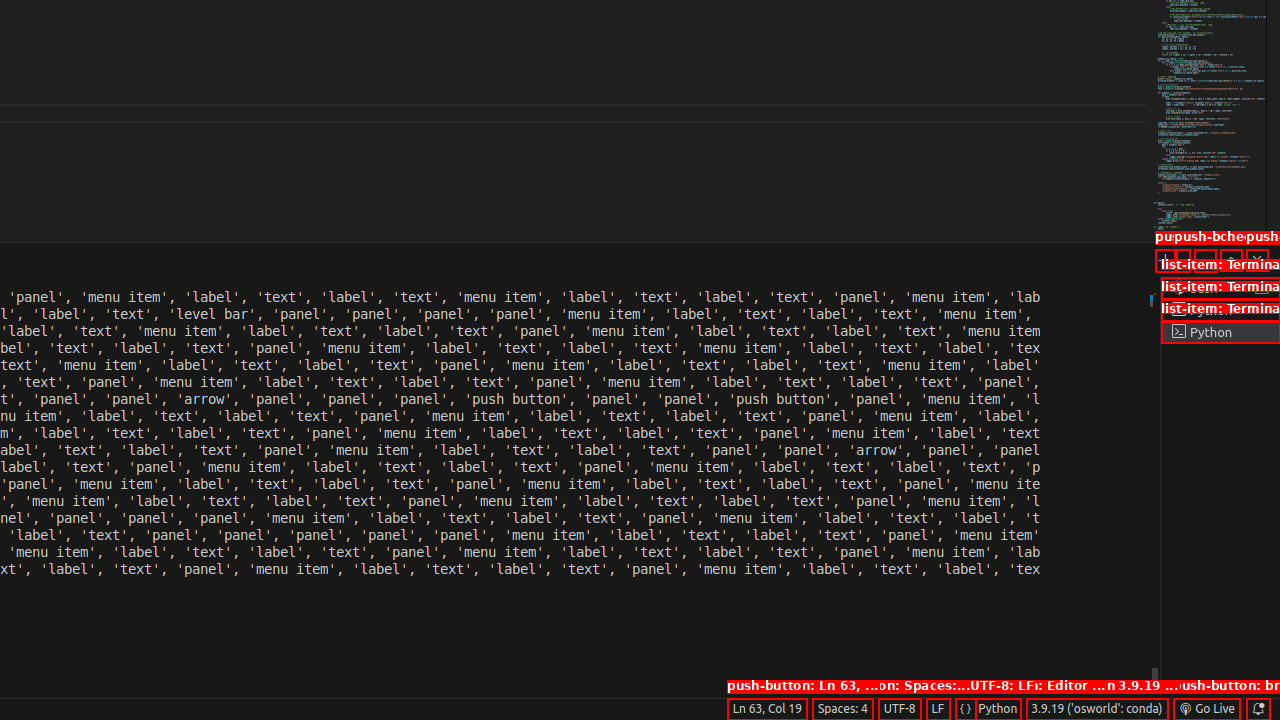 The width and height of the screenshot is (1280, 720). Describe the element at coordinates (1231, 260) in the screenshot. I see `Maximize Panel Size` at that location.